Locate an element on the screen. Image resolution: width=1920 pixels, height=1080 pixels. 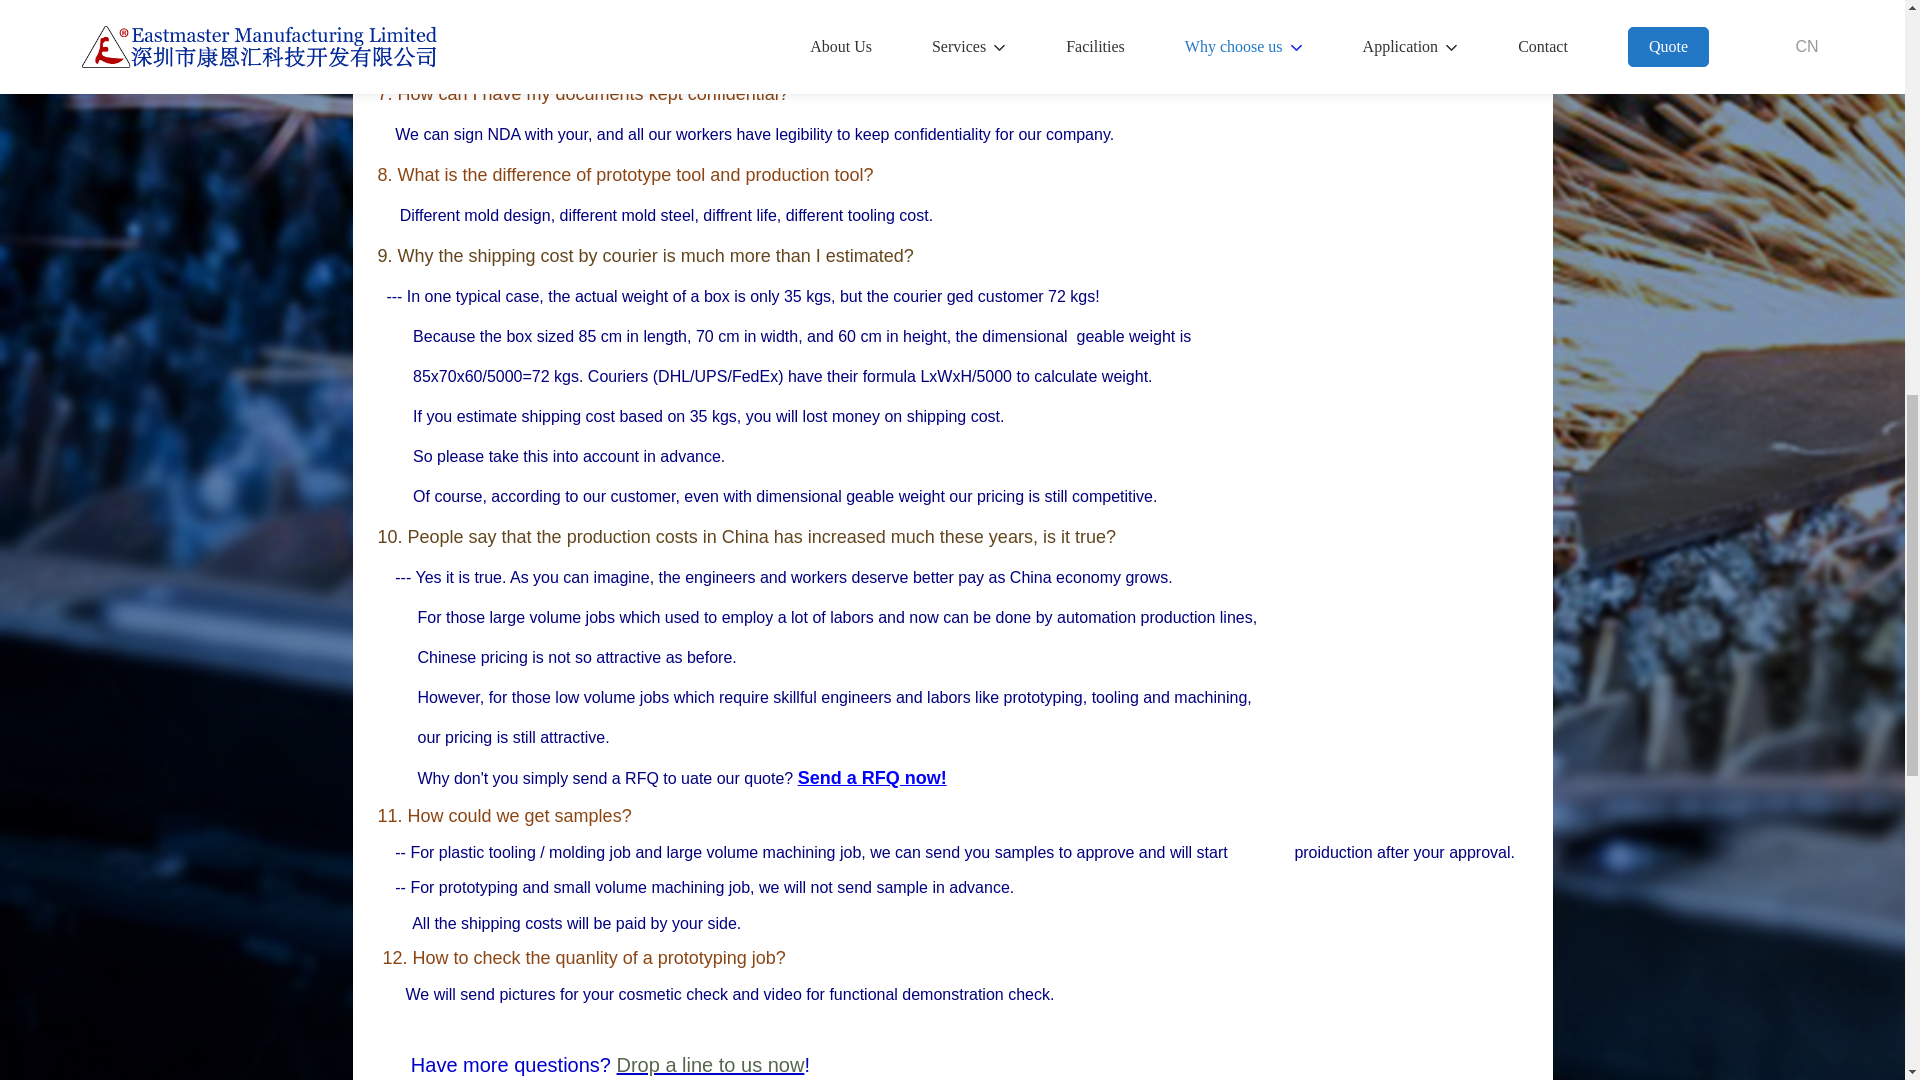
Drop a line to us now is located at coordinates (710, 1064).